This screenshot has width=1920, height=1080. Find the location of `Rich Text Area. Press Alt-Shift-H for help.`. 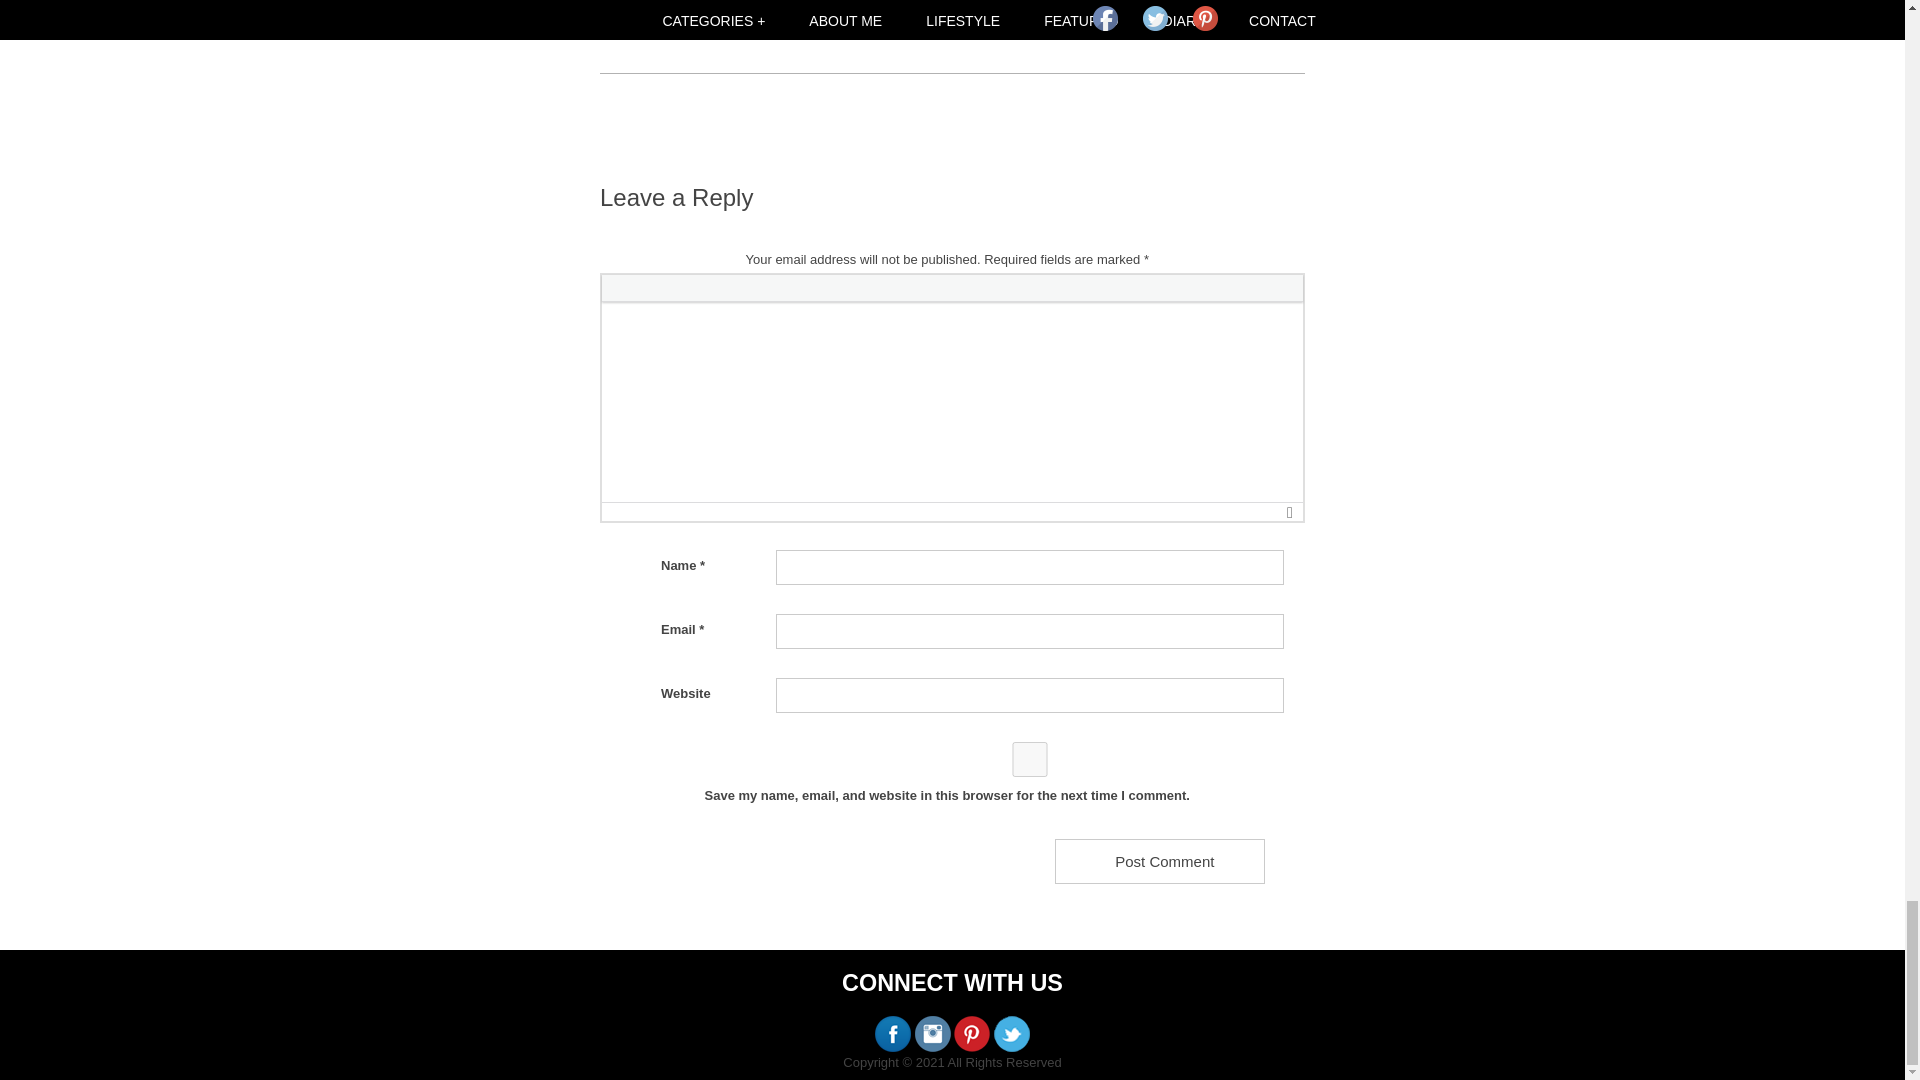

Rich Text Area. Press Alt-Shift-H for help. is located at coordinates (952, 402).